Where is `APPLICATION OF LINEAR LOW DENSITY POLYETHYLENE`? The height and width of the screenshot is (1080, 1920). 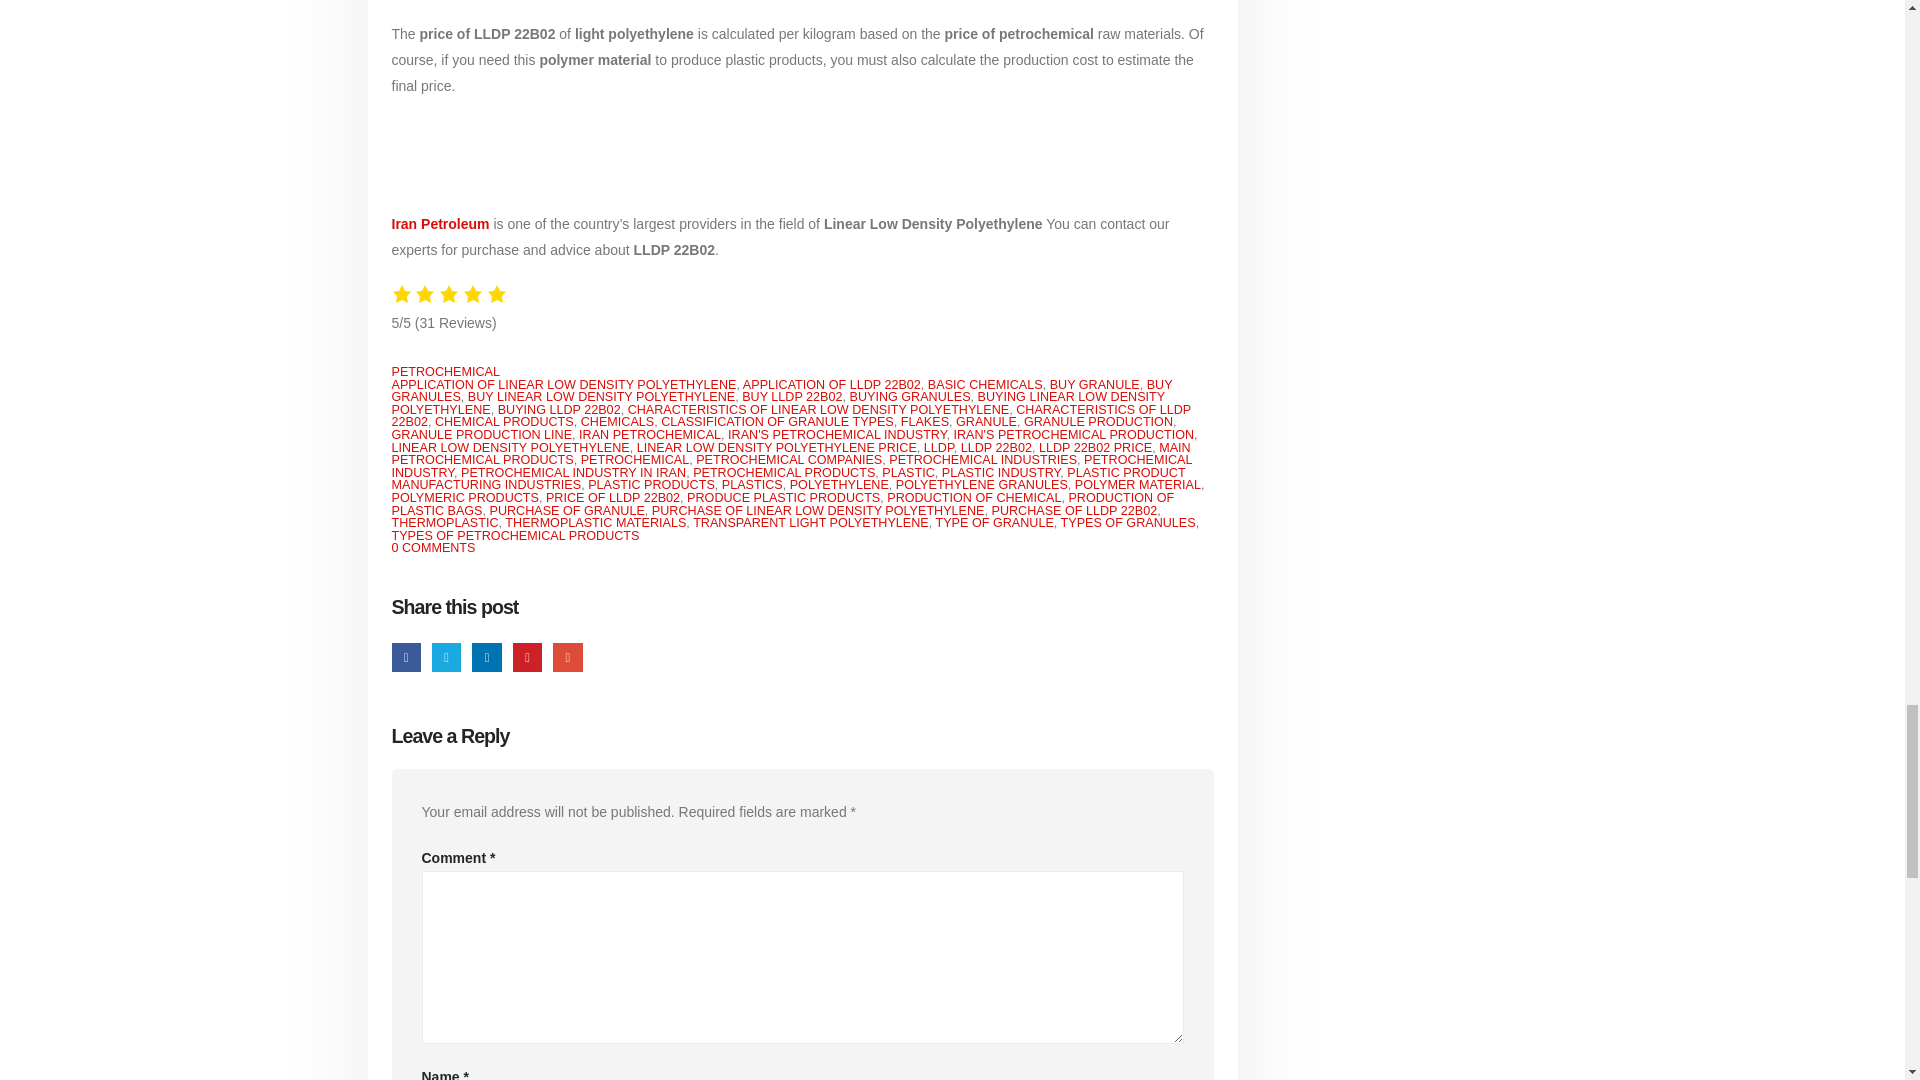
APPLICATION OF LINEAR LOW DENSITY POLYETHYLENE is located at coordinates (564, 385).